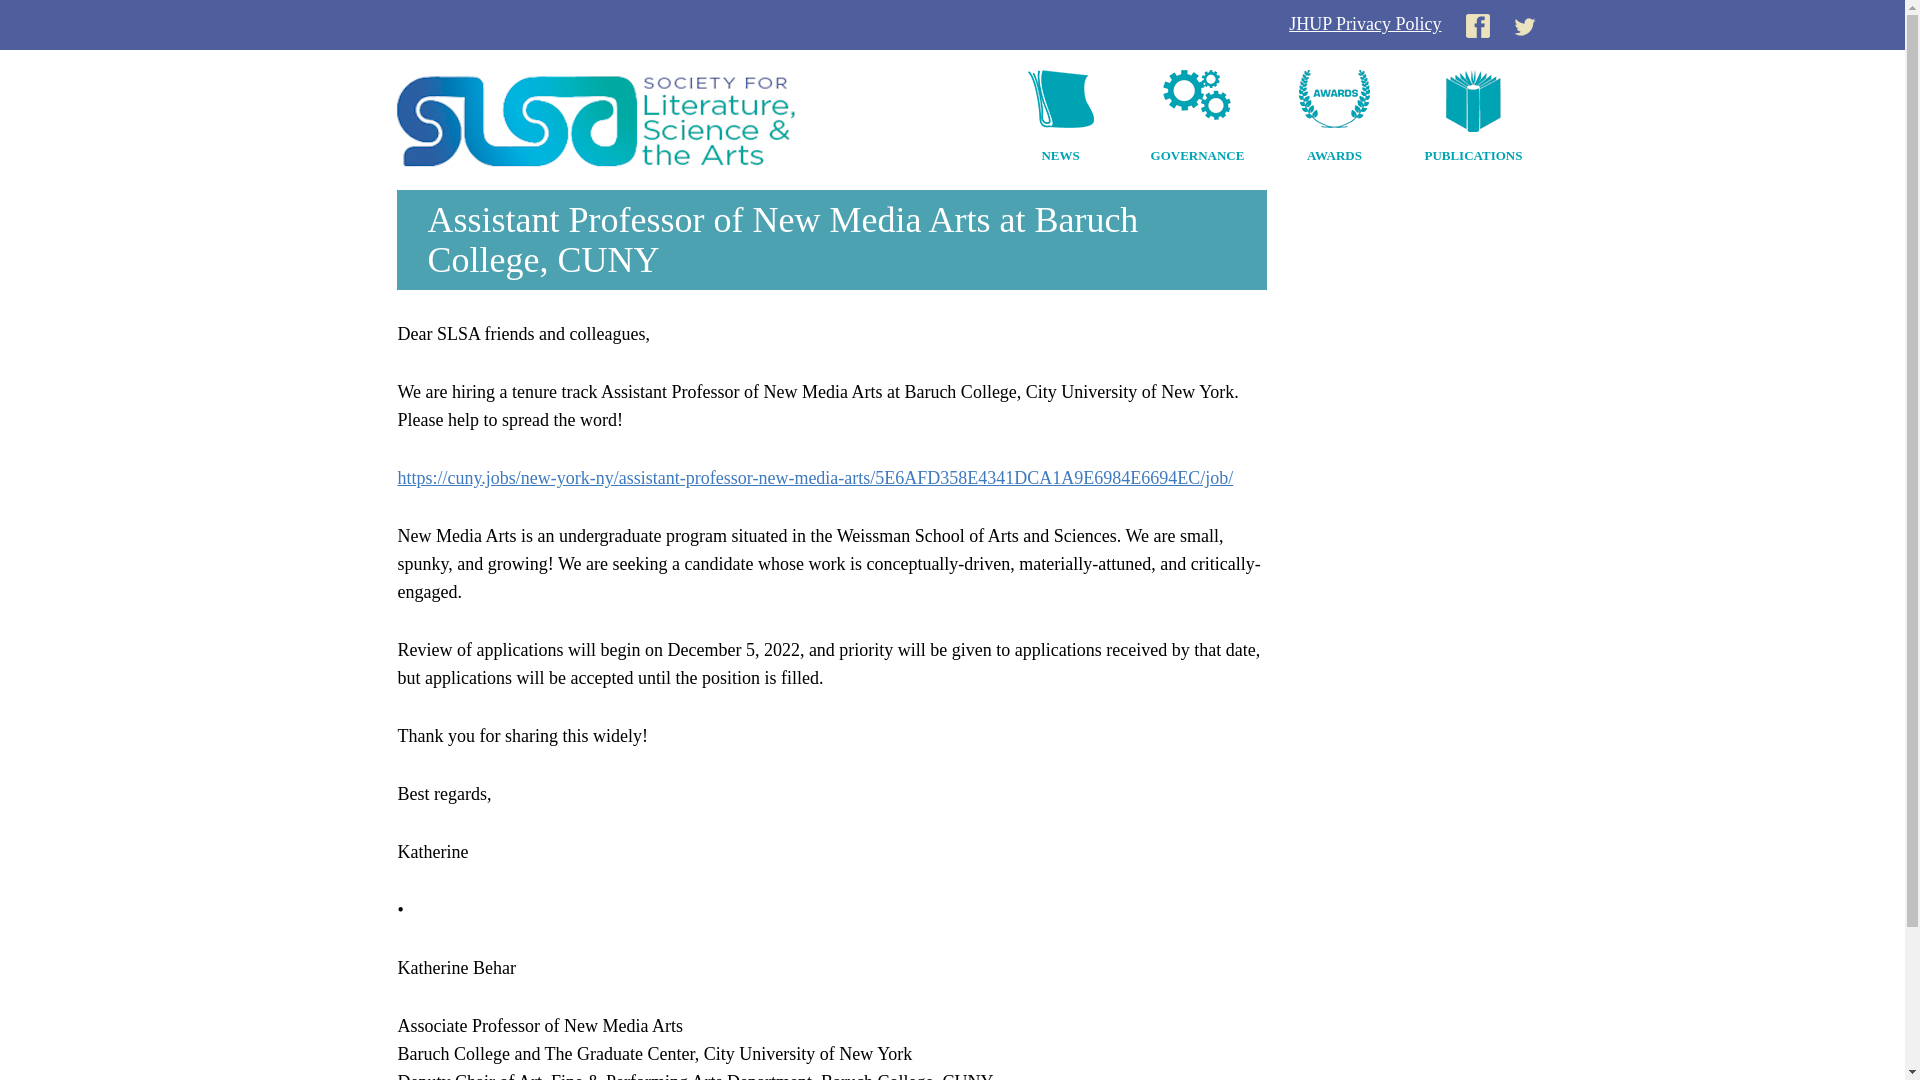  I want to click on Society for Literature, Science, and the Arts, so click(635, 120).